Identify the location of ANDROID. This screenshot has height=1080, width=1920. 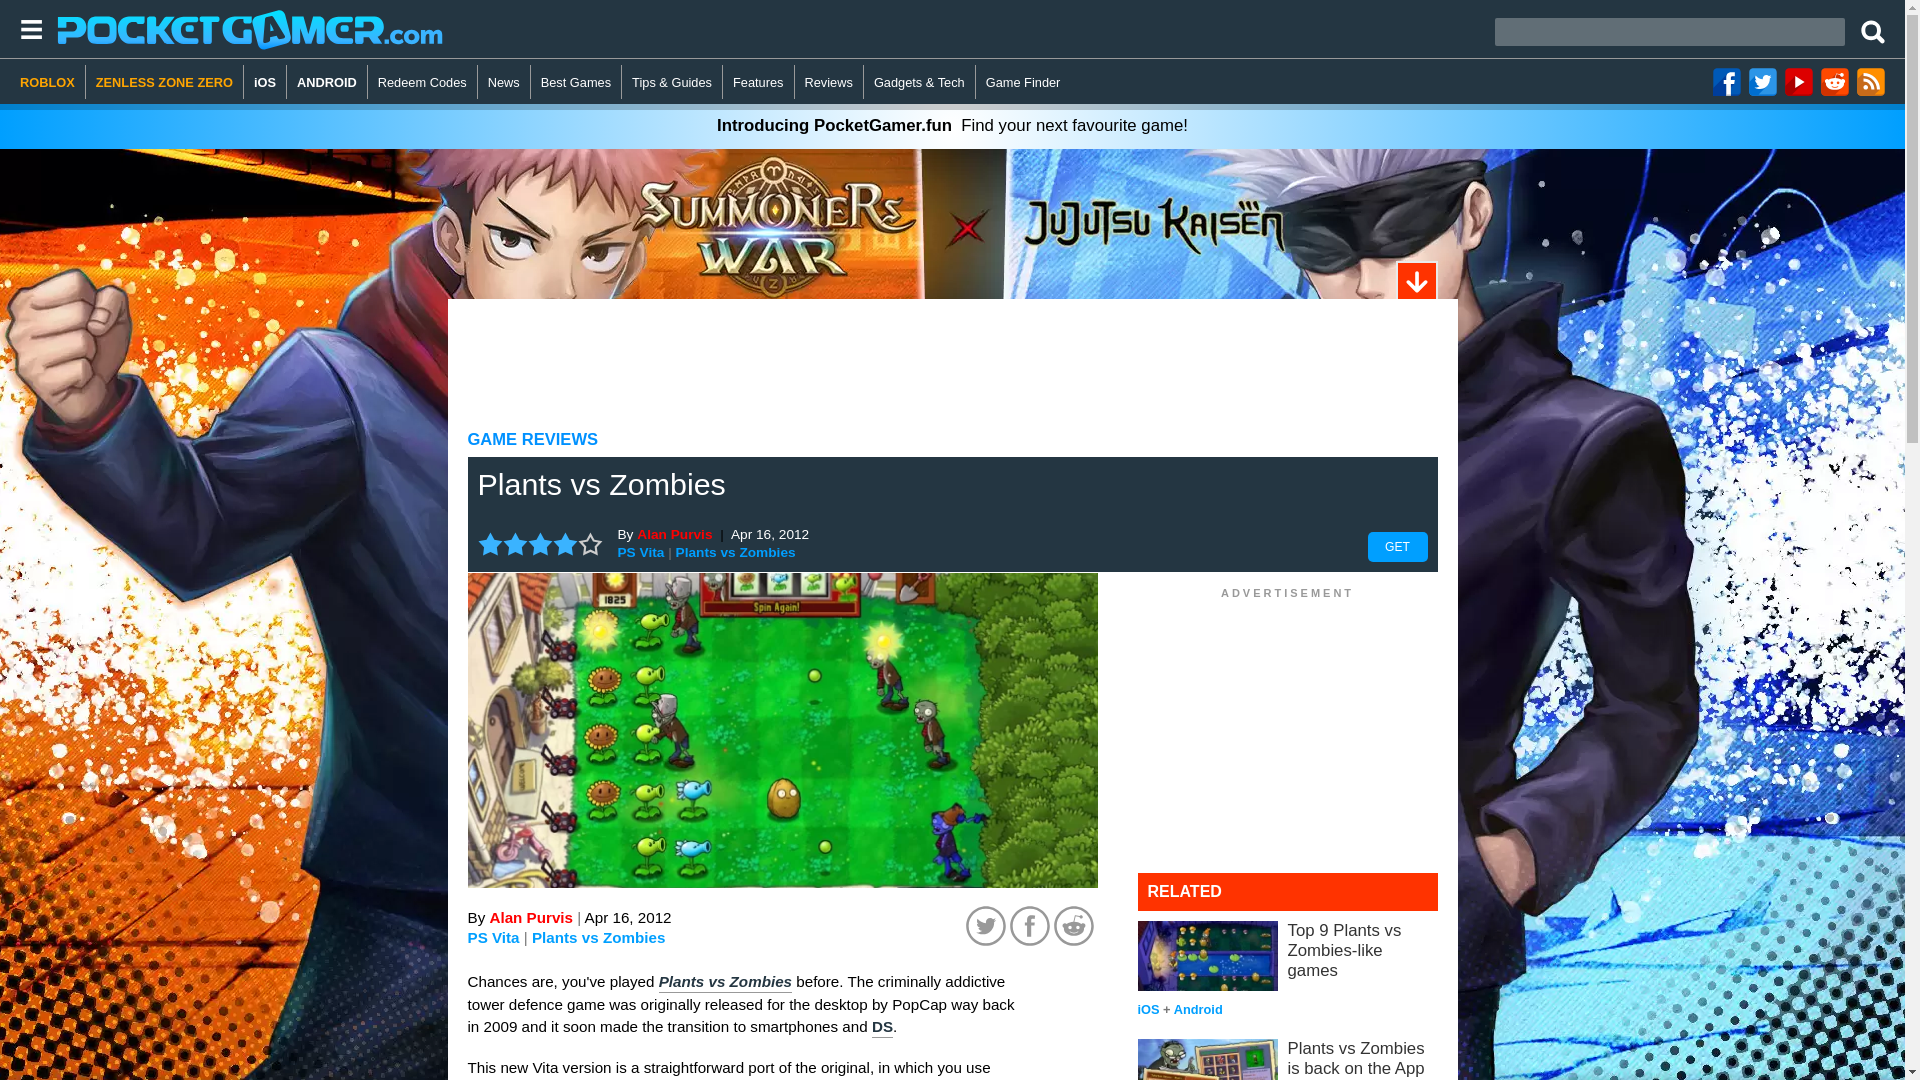
(327, 82).